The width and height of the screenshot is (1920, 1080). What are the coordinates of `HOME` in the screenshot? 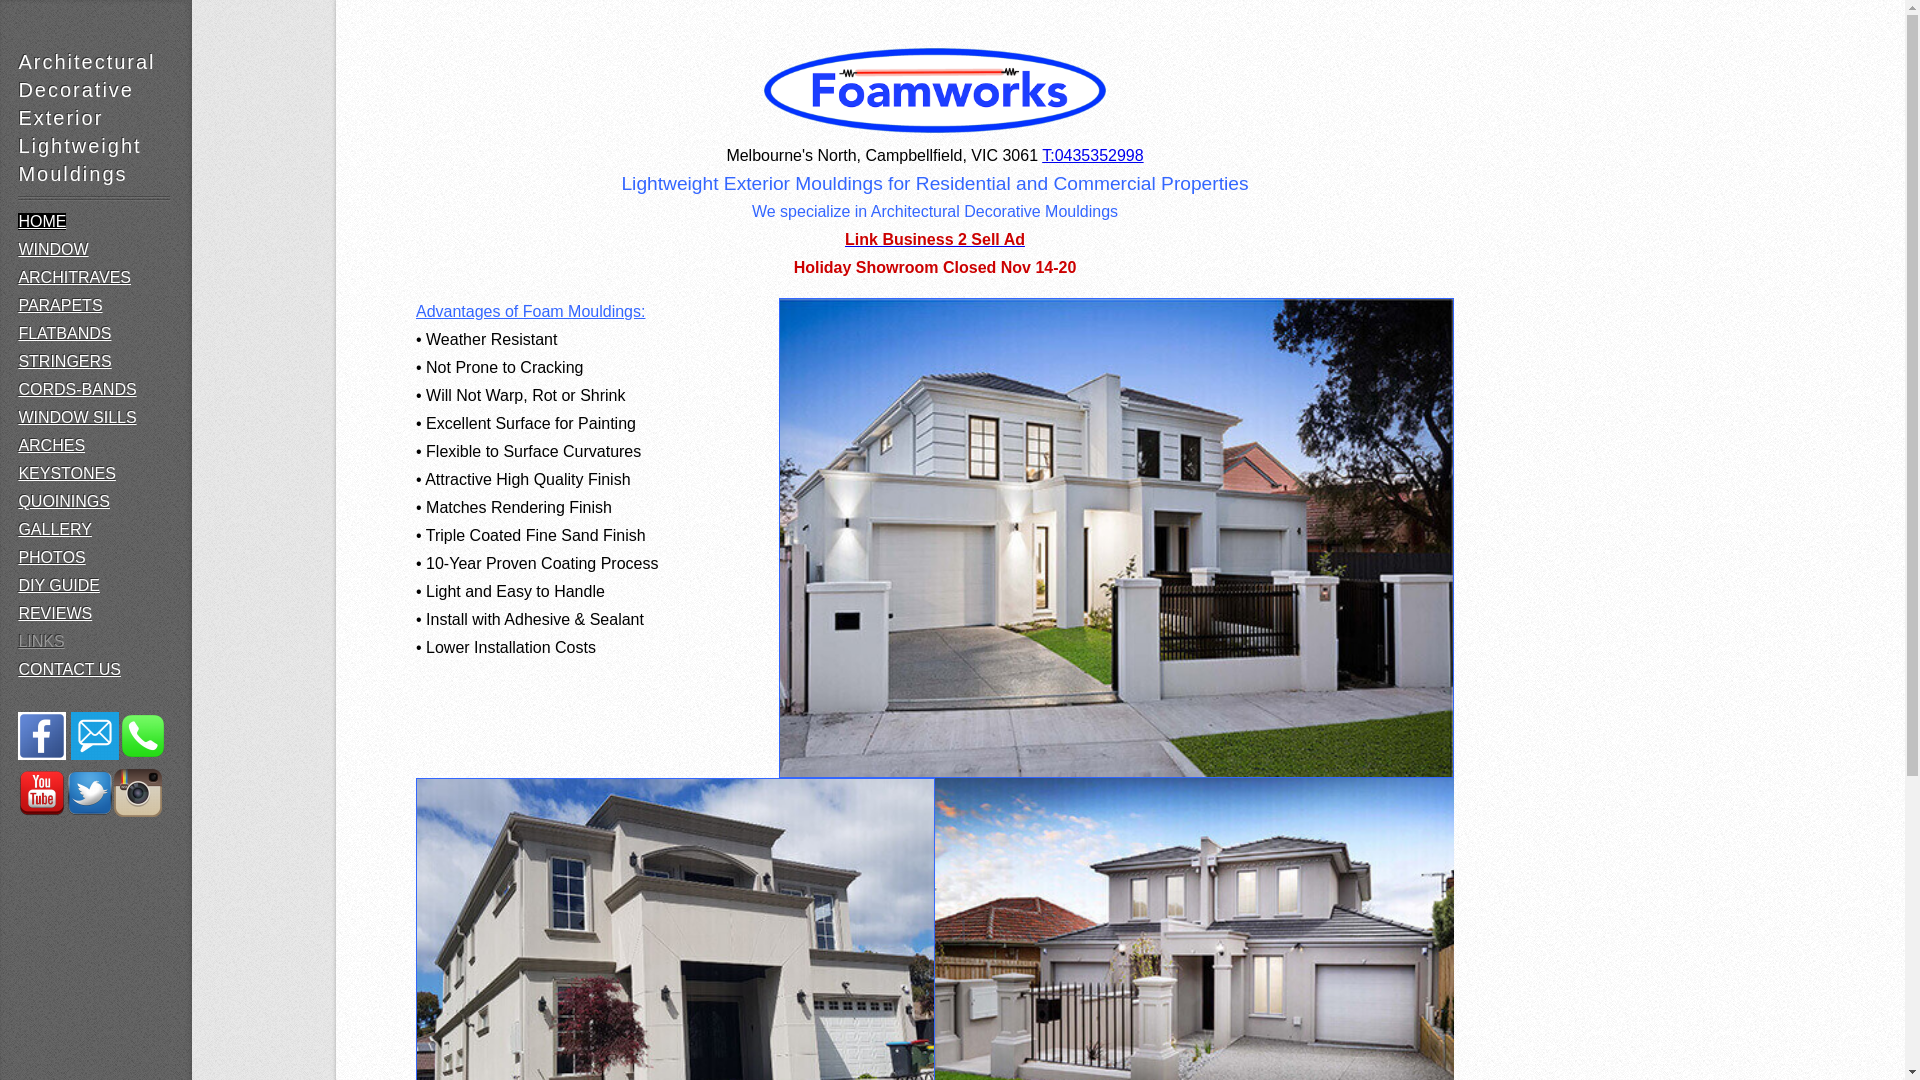 It's located at (42, 222).